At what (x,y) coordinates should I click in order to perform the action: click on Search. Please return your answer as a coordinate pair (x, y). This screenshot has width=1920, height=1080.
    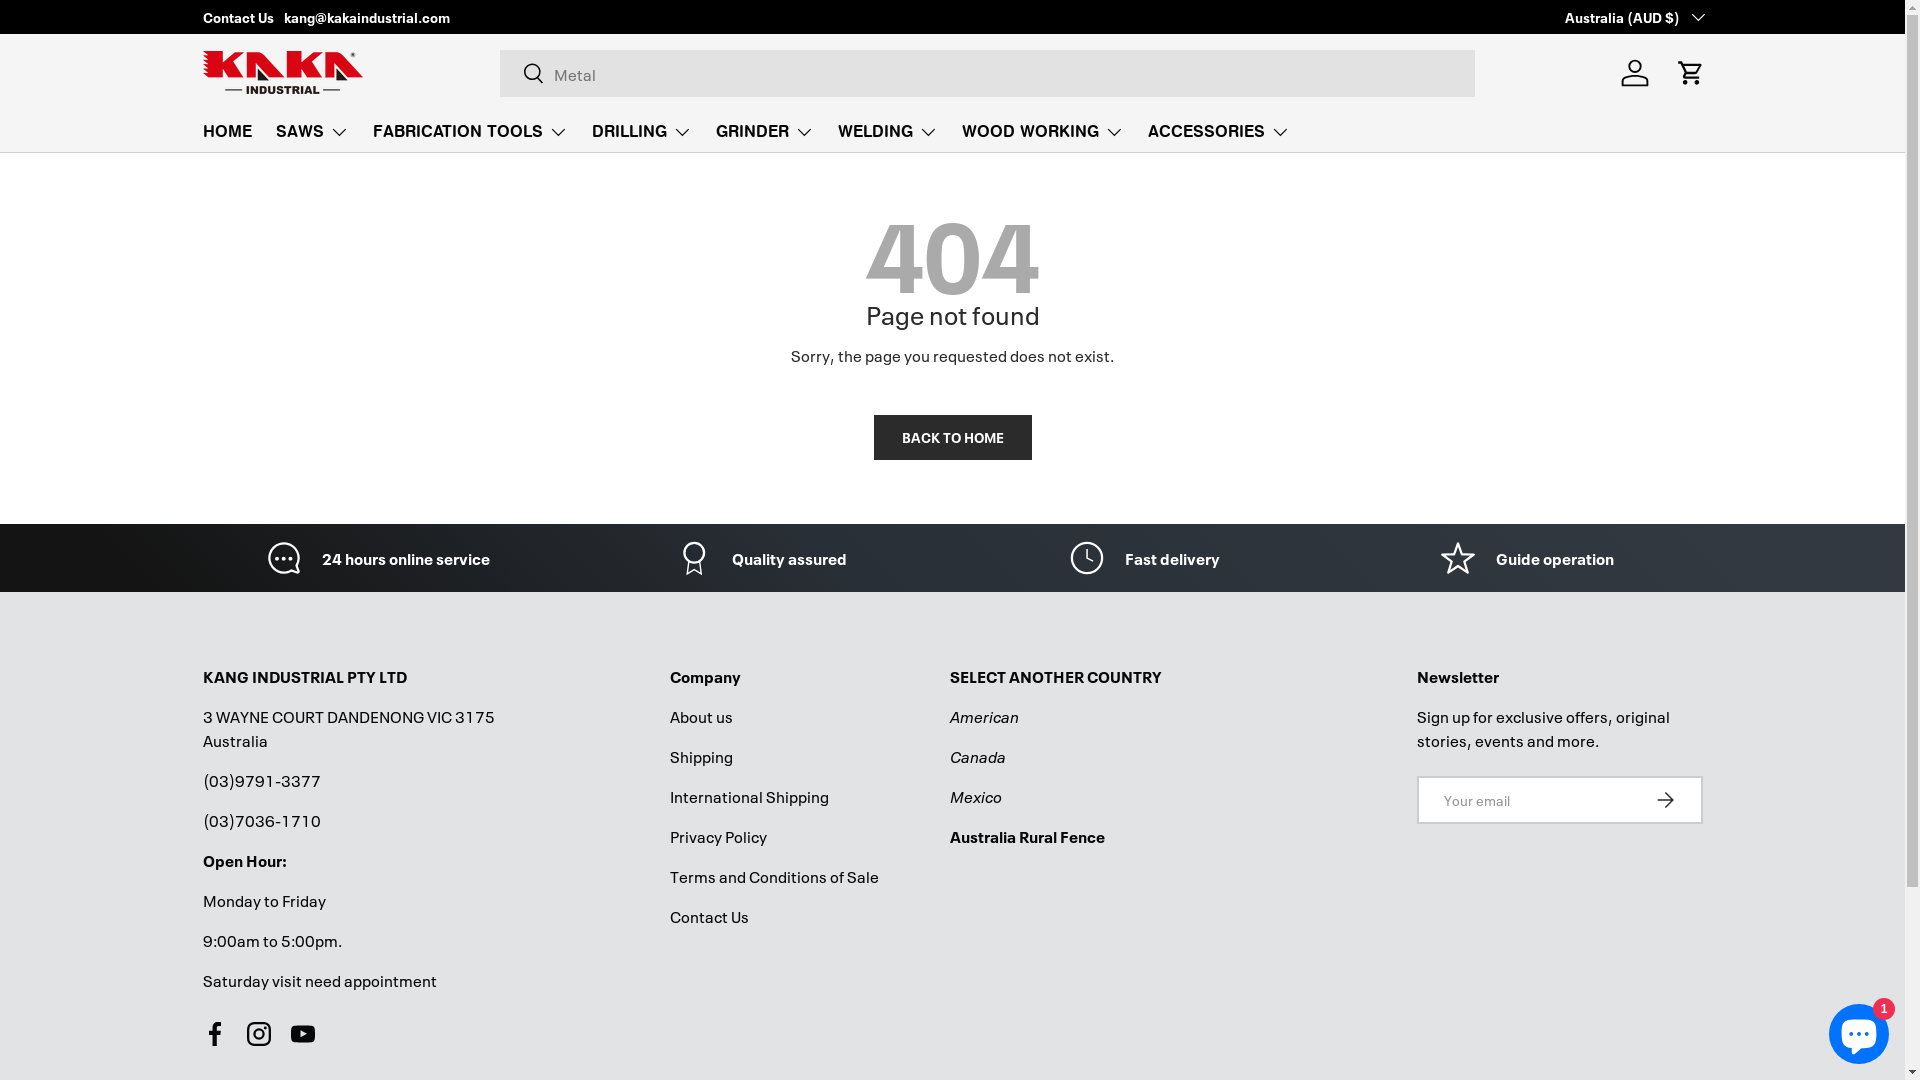
    Looking at the image, I should click on (522, 74).